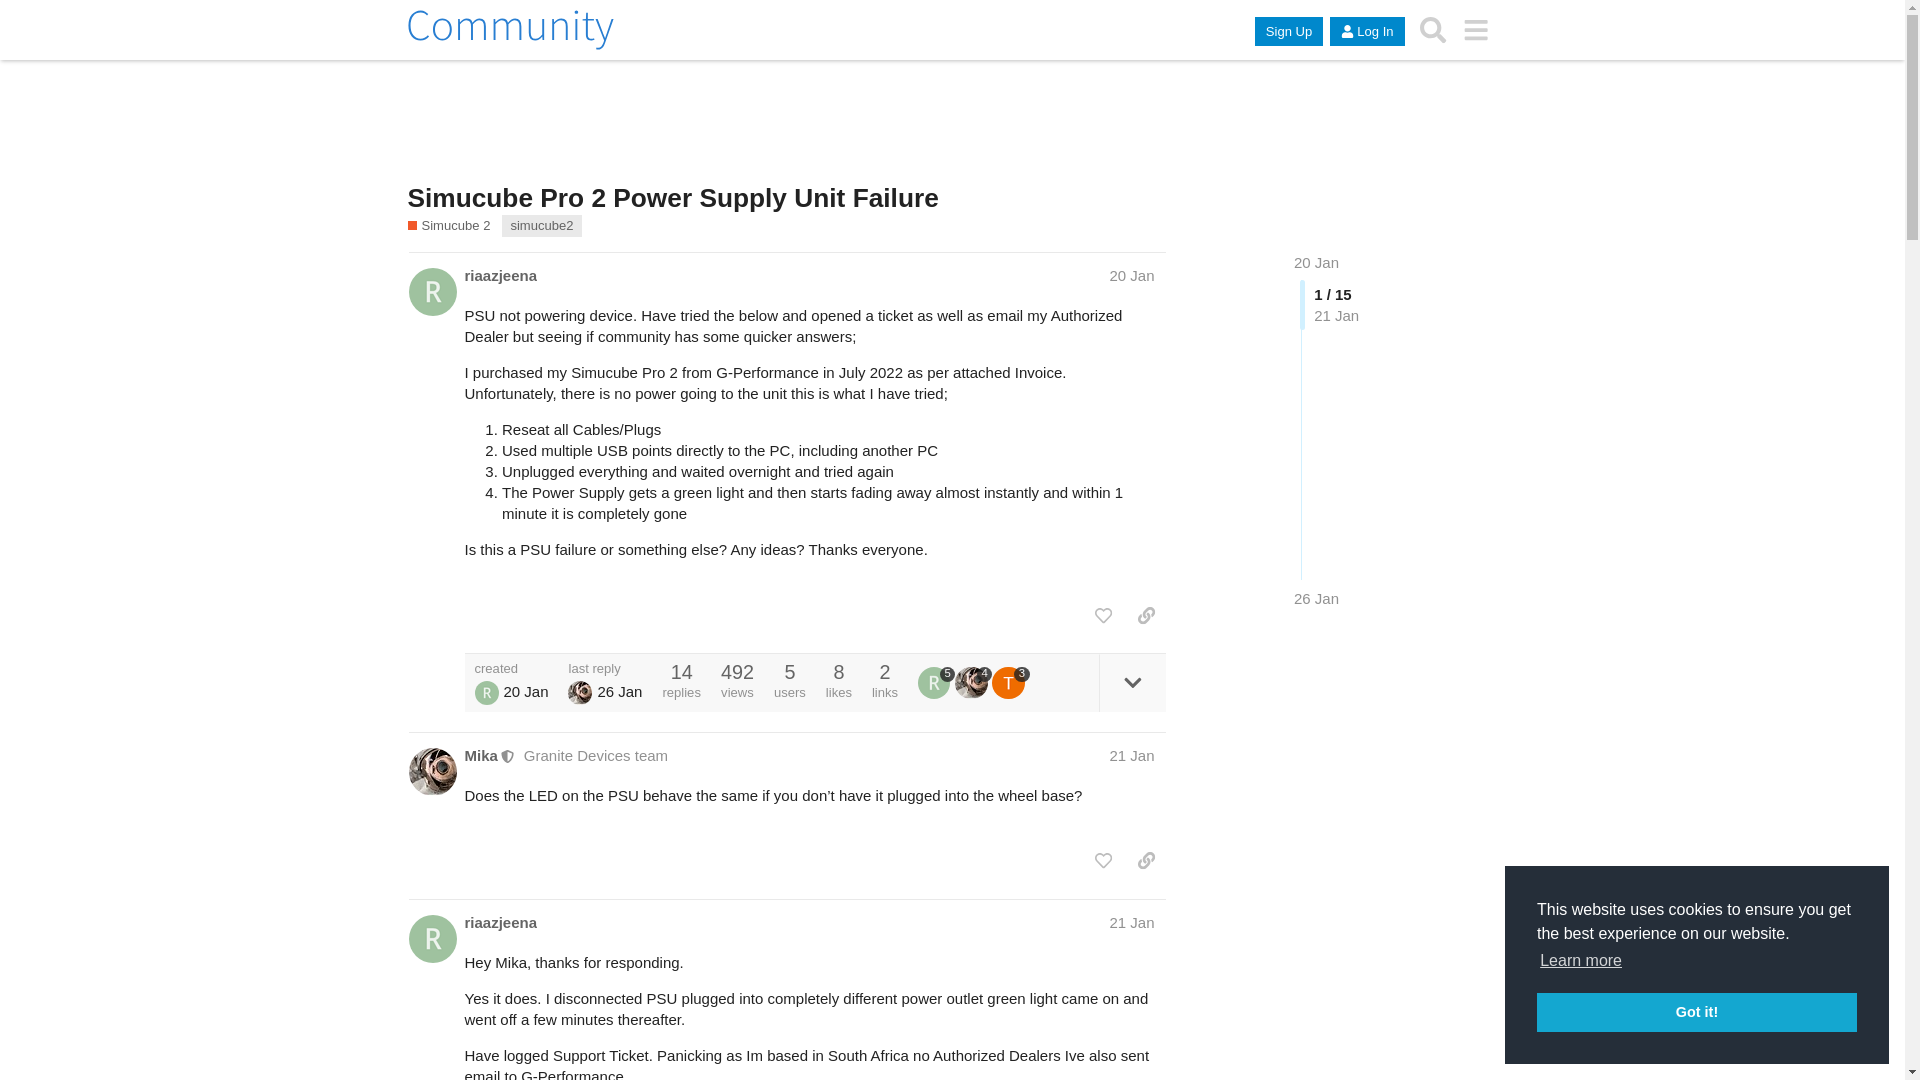 This screenshot has width=1920, height=1080. Describe the element at coordinates (1476, 30) in the screenshot. I see `menu` at that location.